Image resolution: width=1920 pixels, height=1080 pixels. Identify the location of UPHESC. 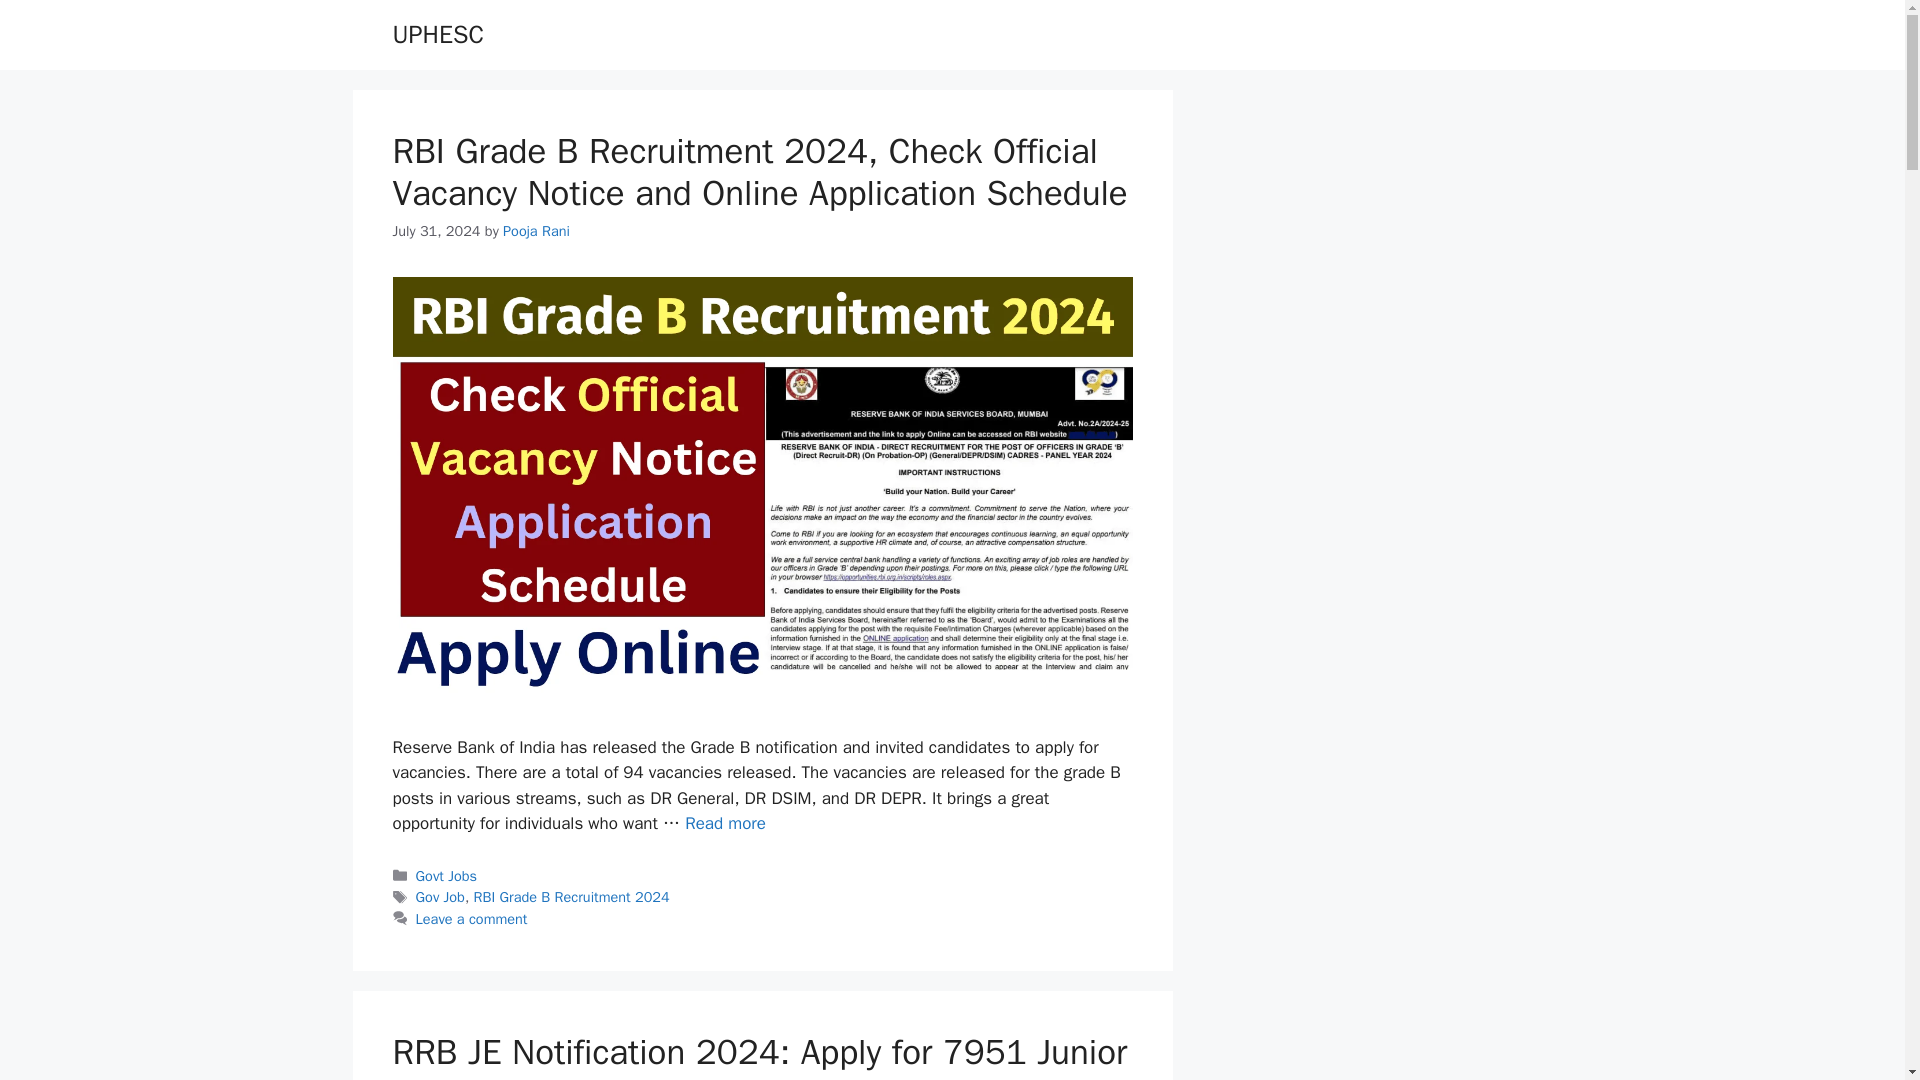
(437, 34).